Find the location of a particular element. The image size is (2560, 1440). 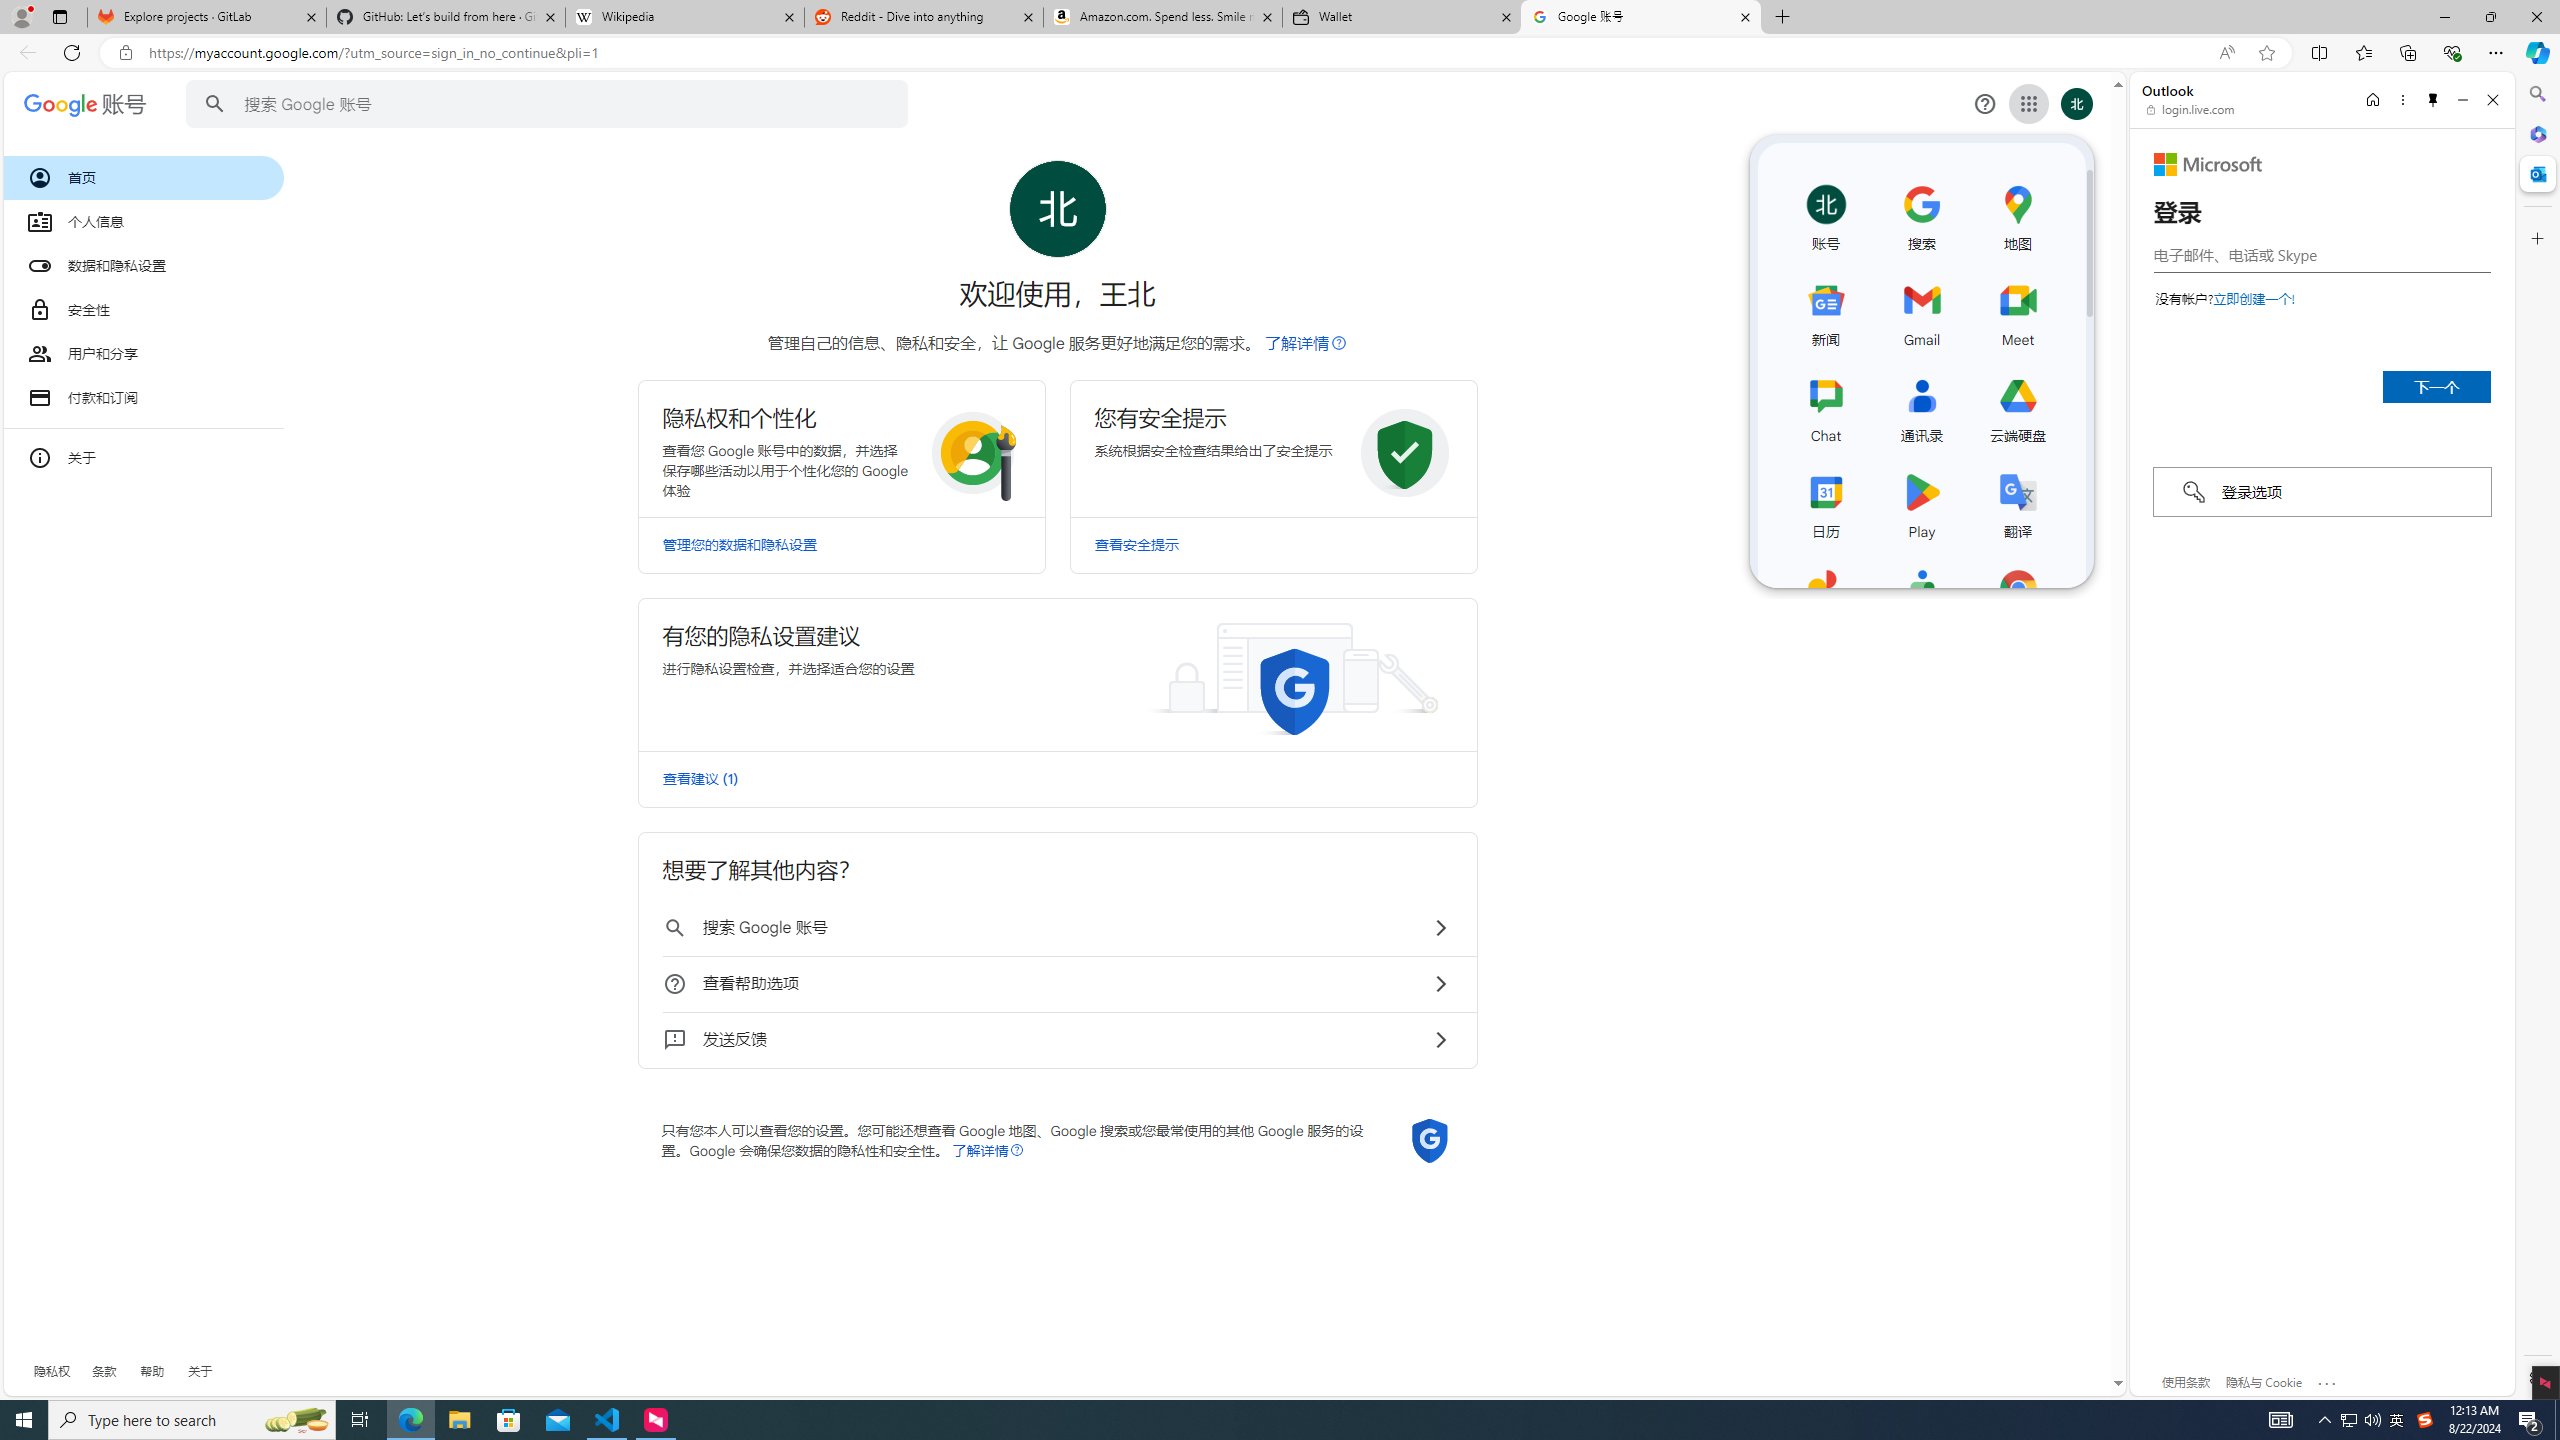

Gmail is located at coordinates (1922, 310).